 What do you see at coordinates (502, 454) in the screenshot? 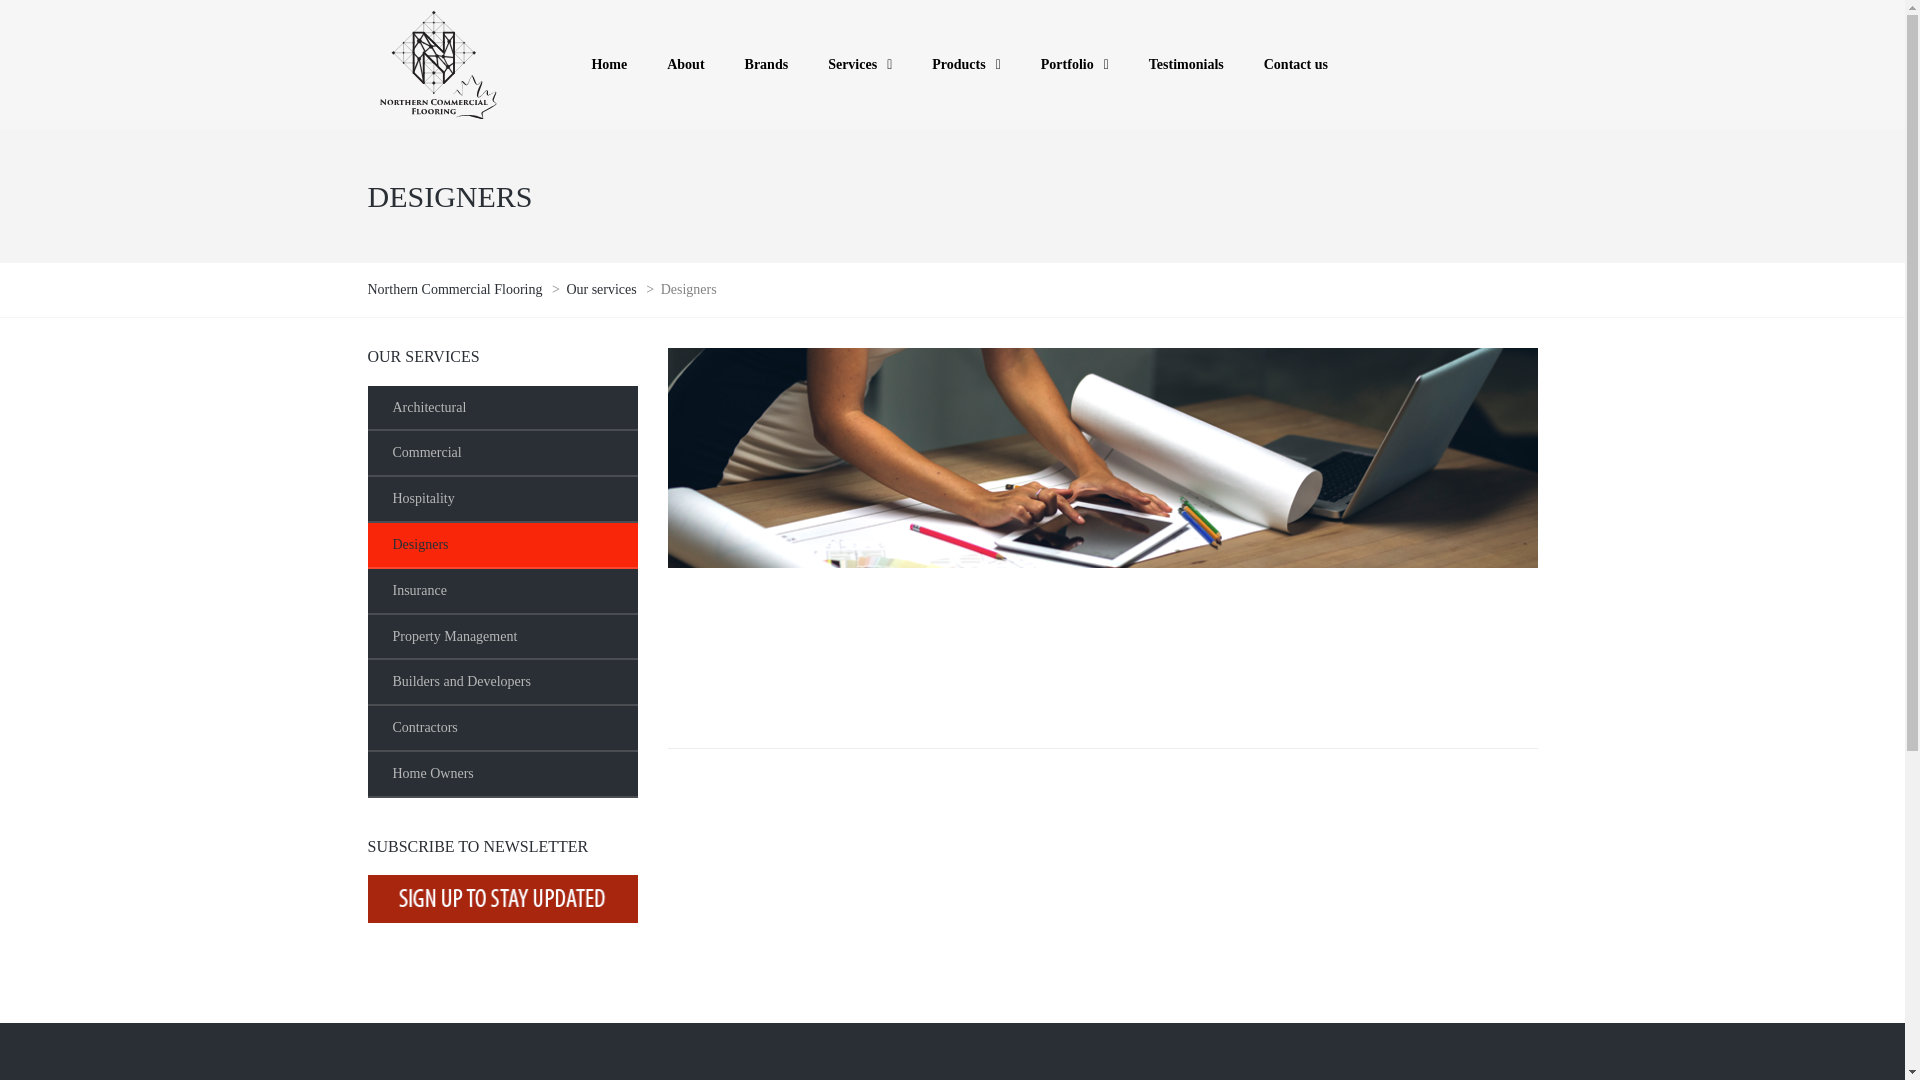
I see `Commercial` at bounding box center [502, 454].